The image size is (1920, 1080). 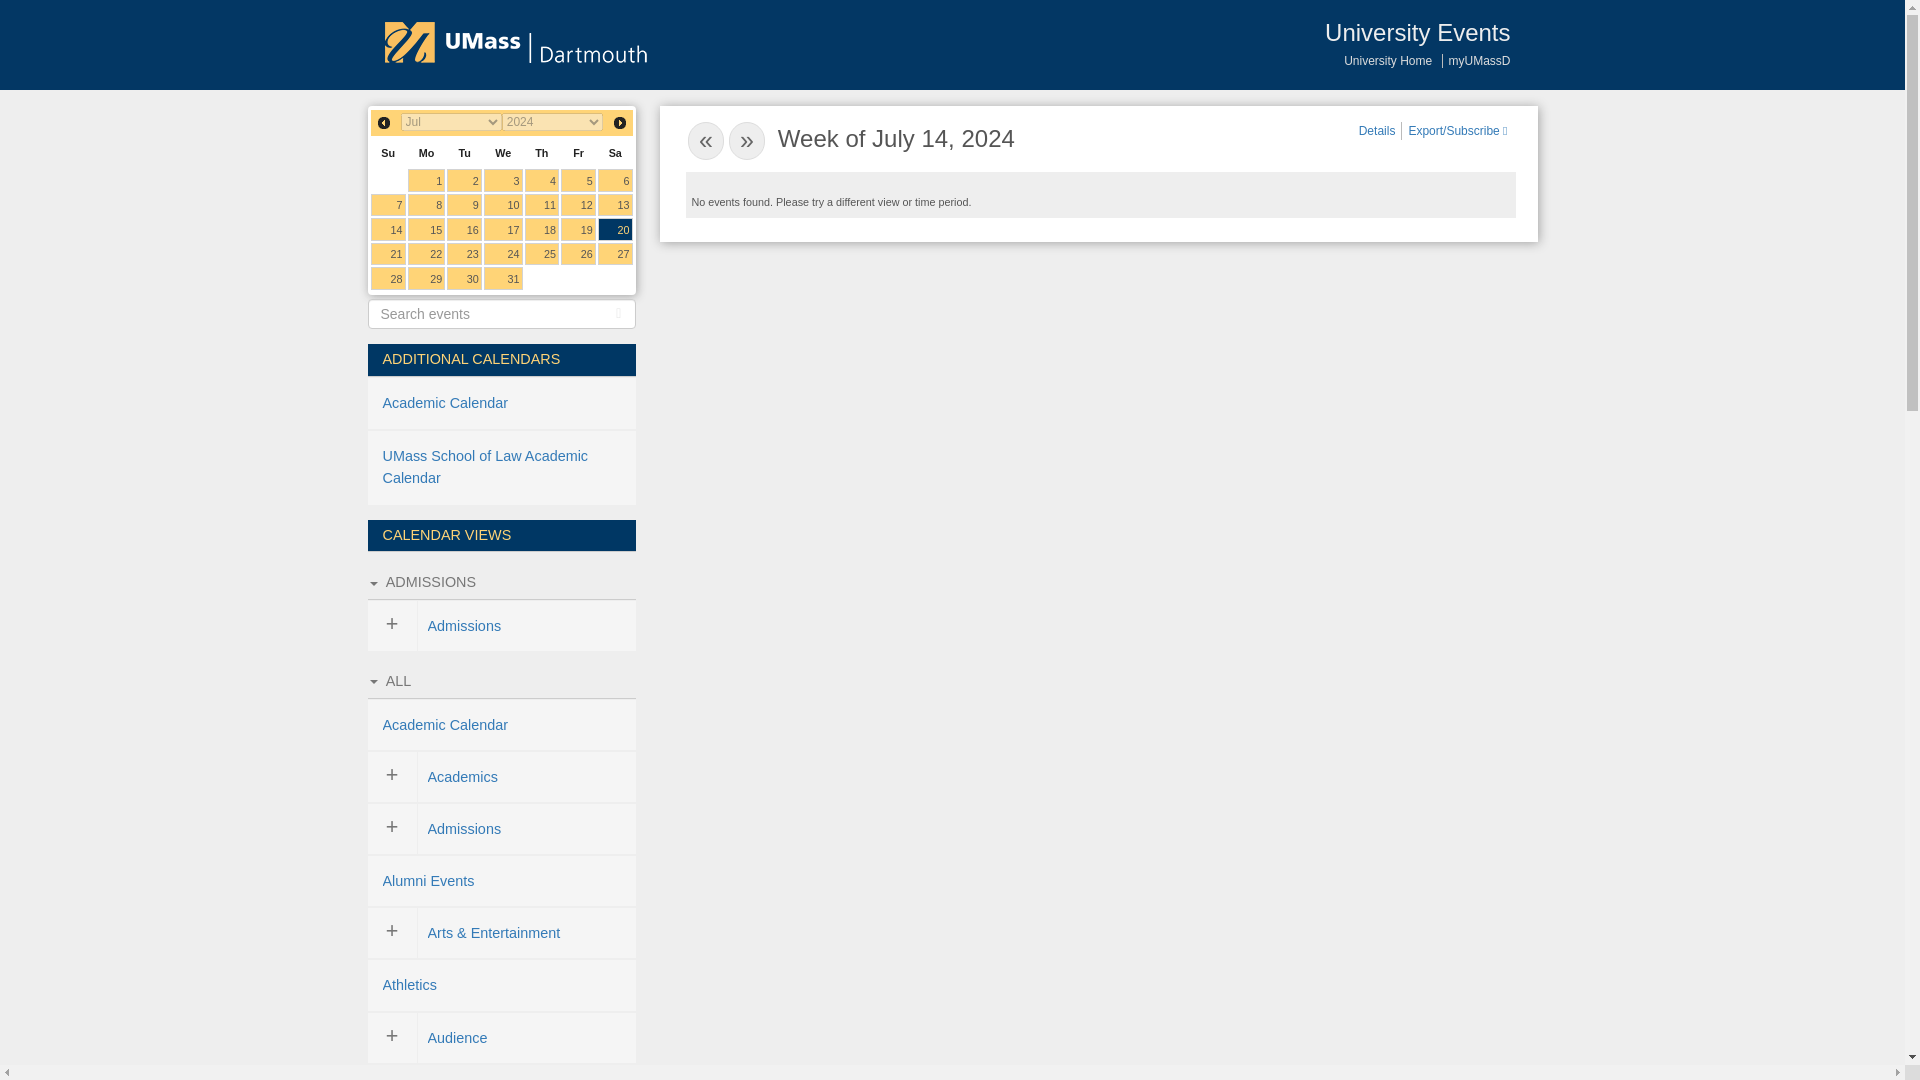 I want to click on 13, so click(x=615, y=206).